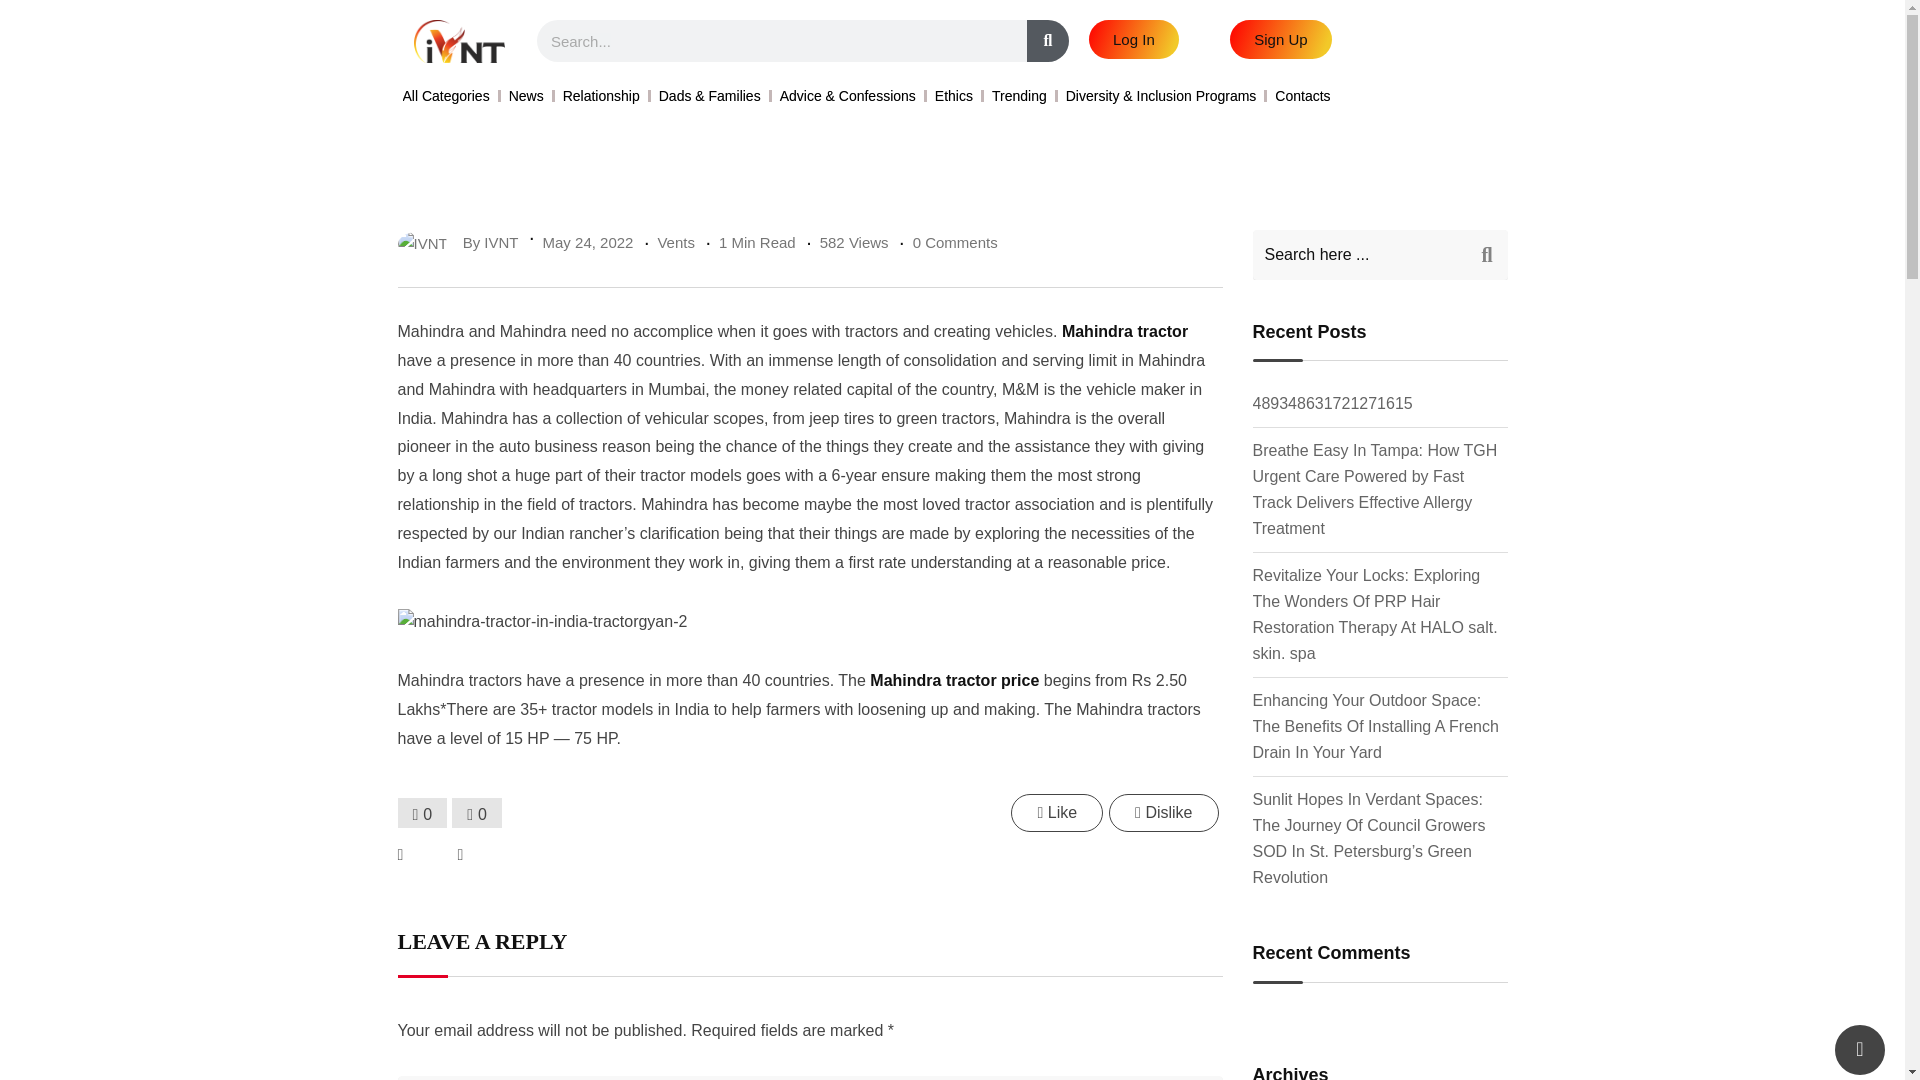  I want to click on Mahindra tractor price, so click(954, 680).